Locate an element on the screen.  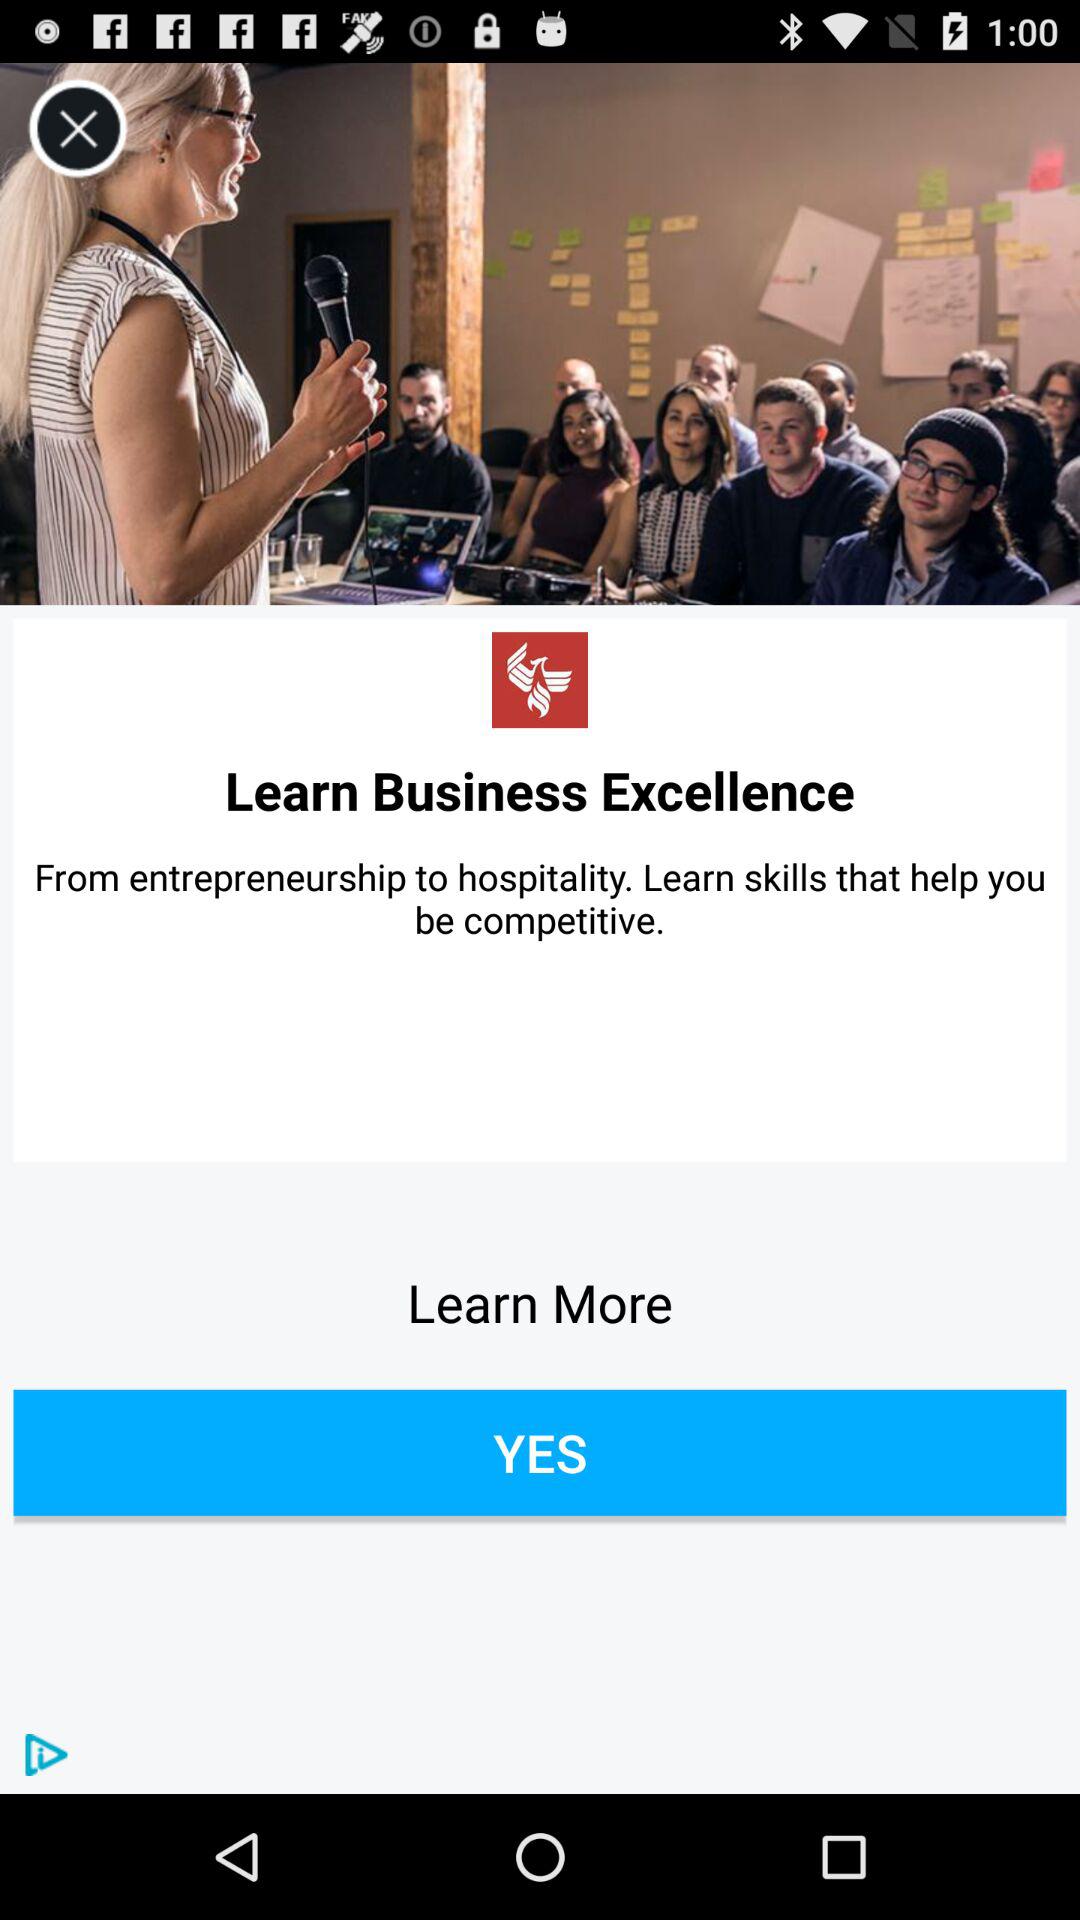
select icon above the learn business excellence is located at coordinates (78, 128).